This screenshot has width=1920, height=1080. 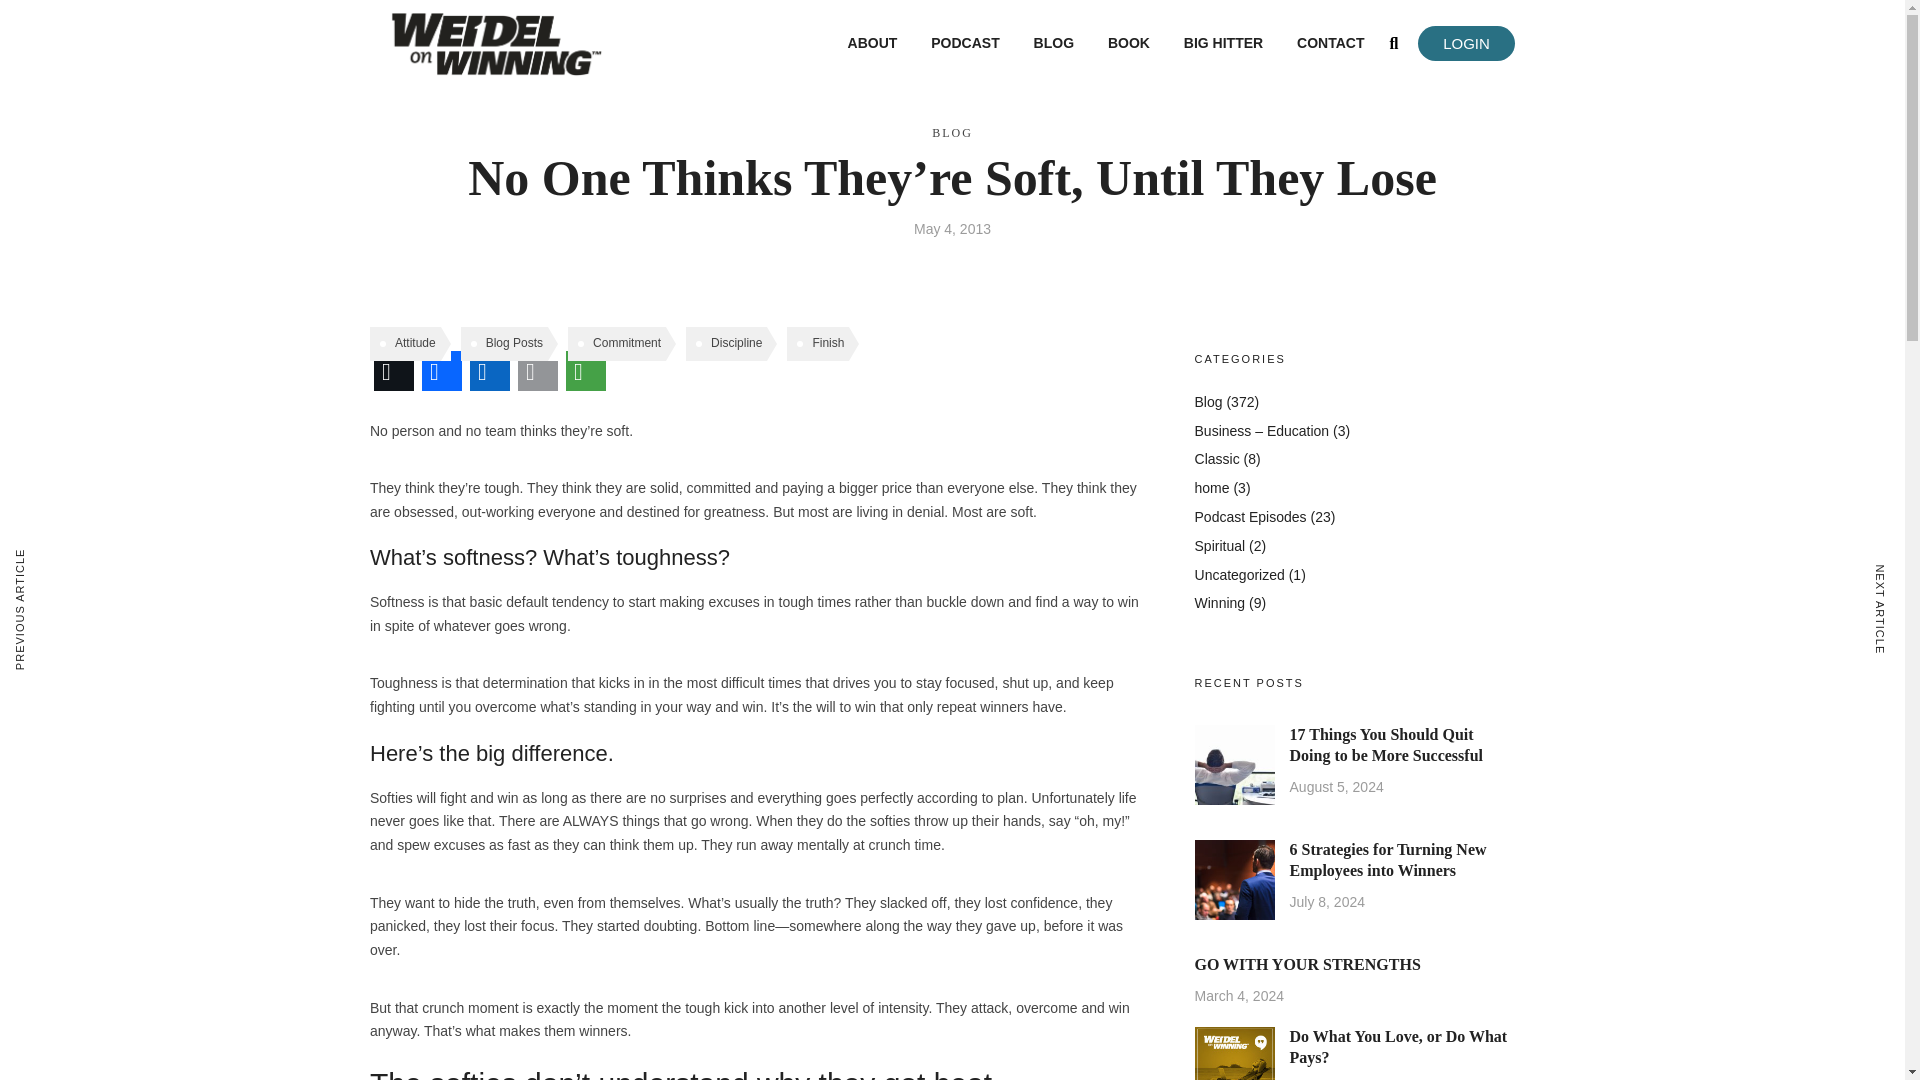 I want to click on BLOG, so click(x=1054, y=44).